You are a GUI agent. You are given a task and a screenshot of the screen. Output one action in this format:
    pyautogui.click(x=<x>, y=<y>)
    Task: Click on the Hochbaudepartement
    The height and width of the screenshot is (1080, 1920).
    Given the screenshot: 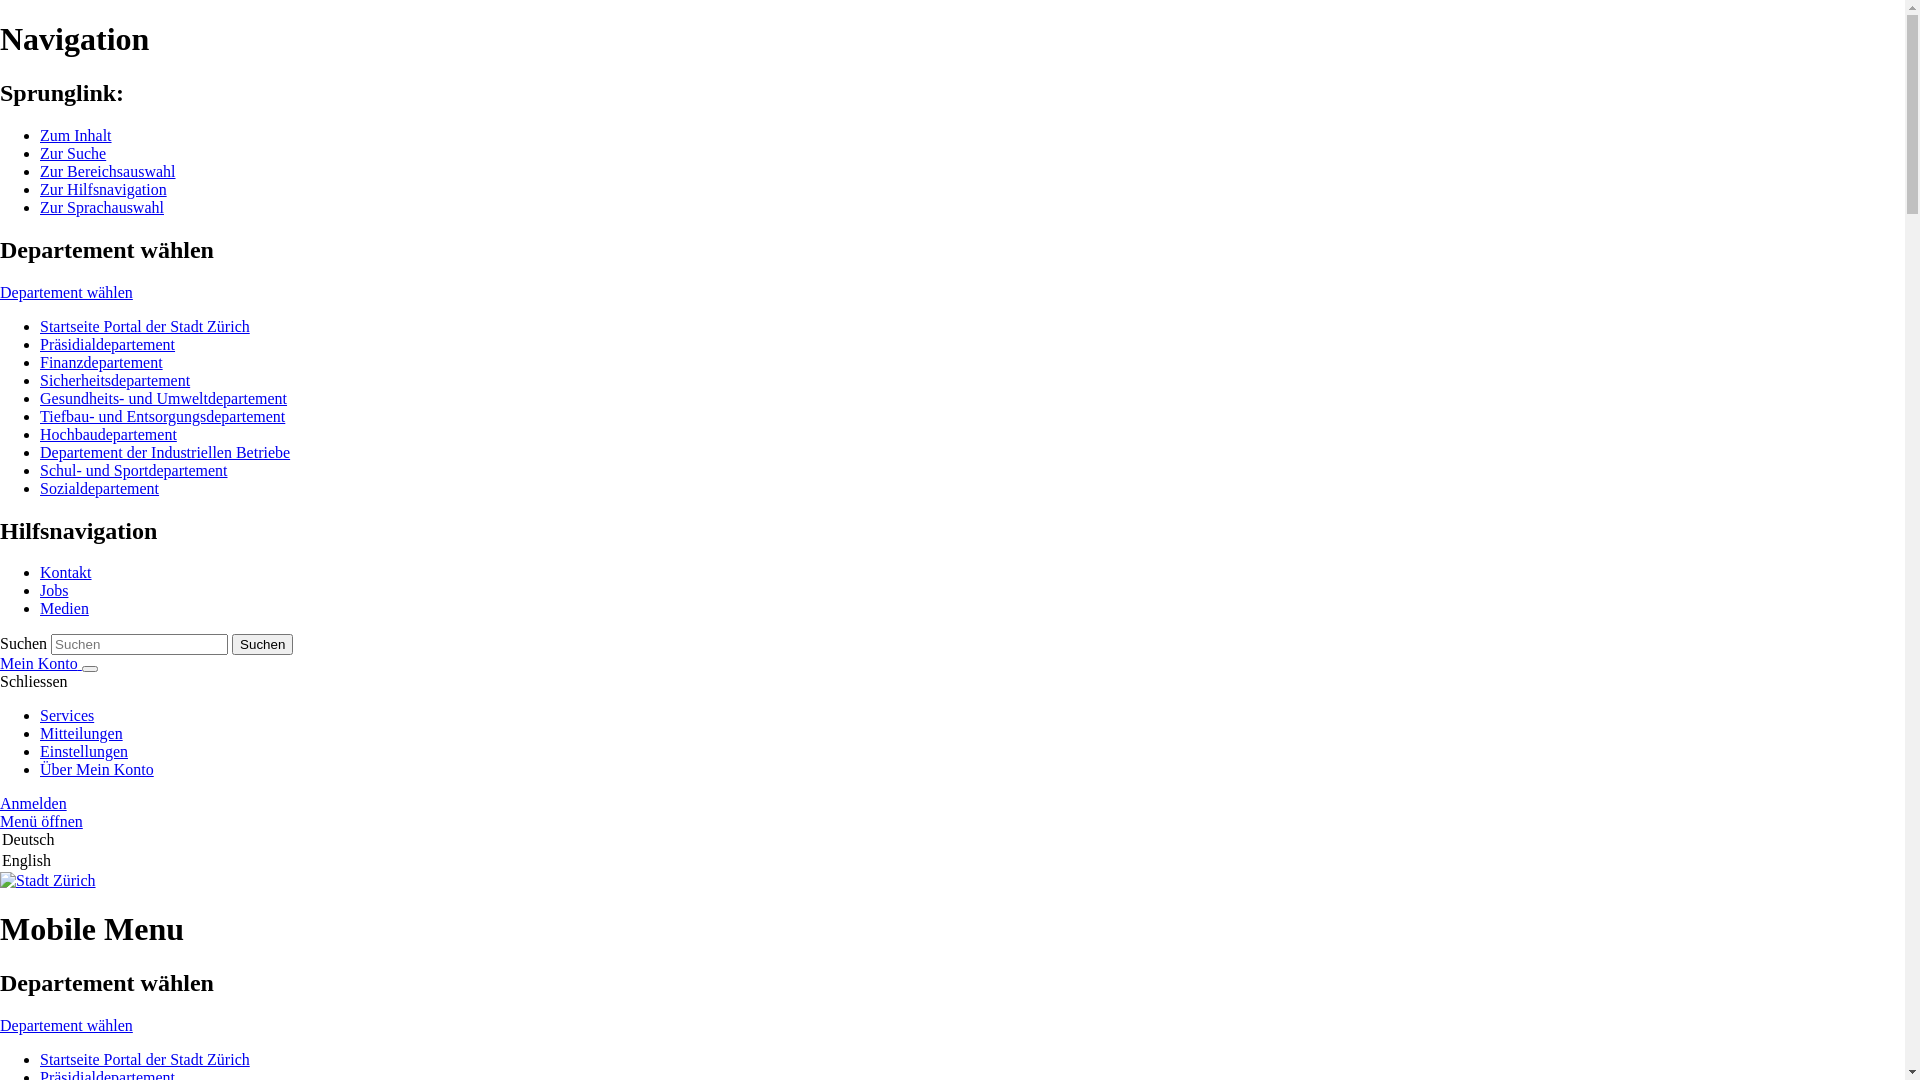 What is the action you would take?
    pyautogui.click(x=108, y=434)
    